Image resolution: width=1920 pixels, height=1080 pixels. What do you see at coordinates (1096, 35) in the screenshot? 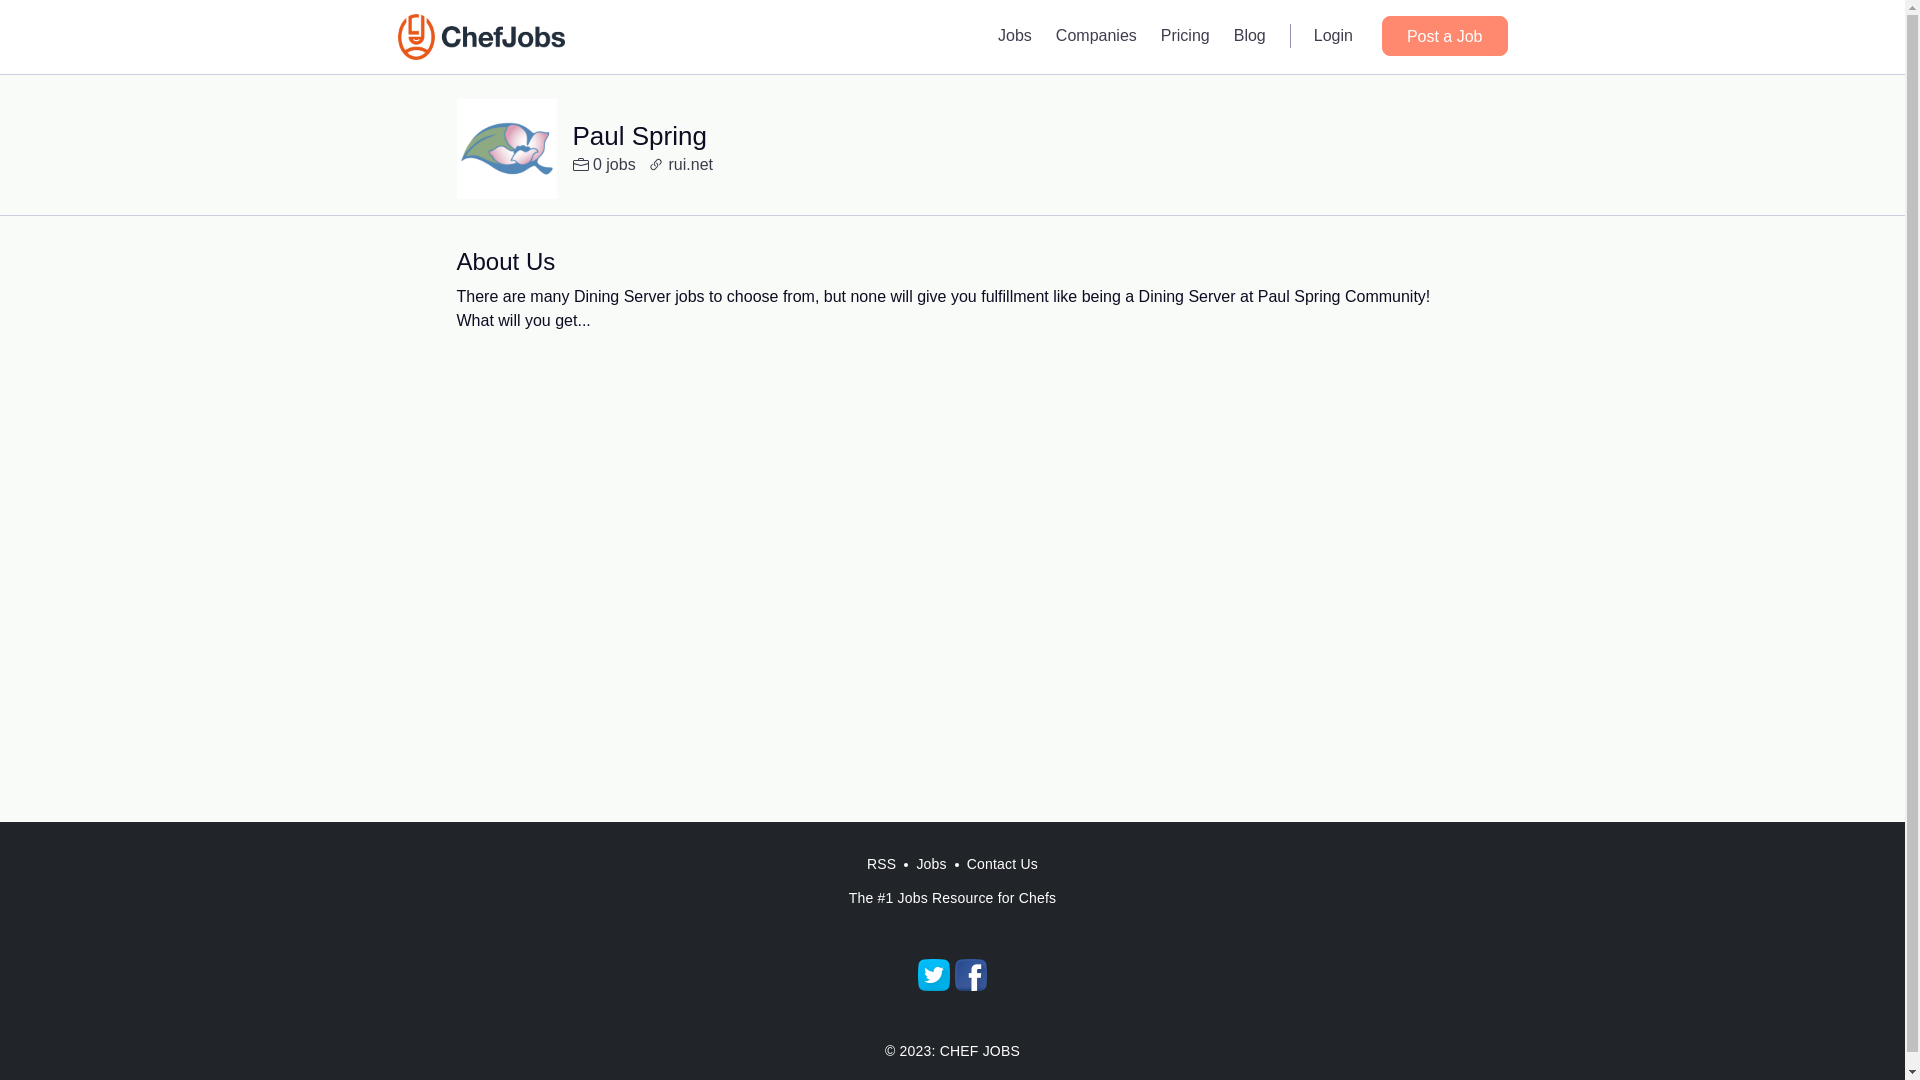
I see `Companies` at bounding box center [1096, 35].